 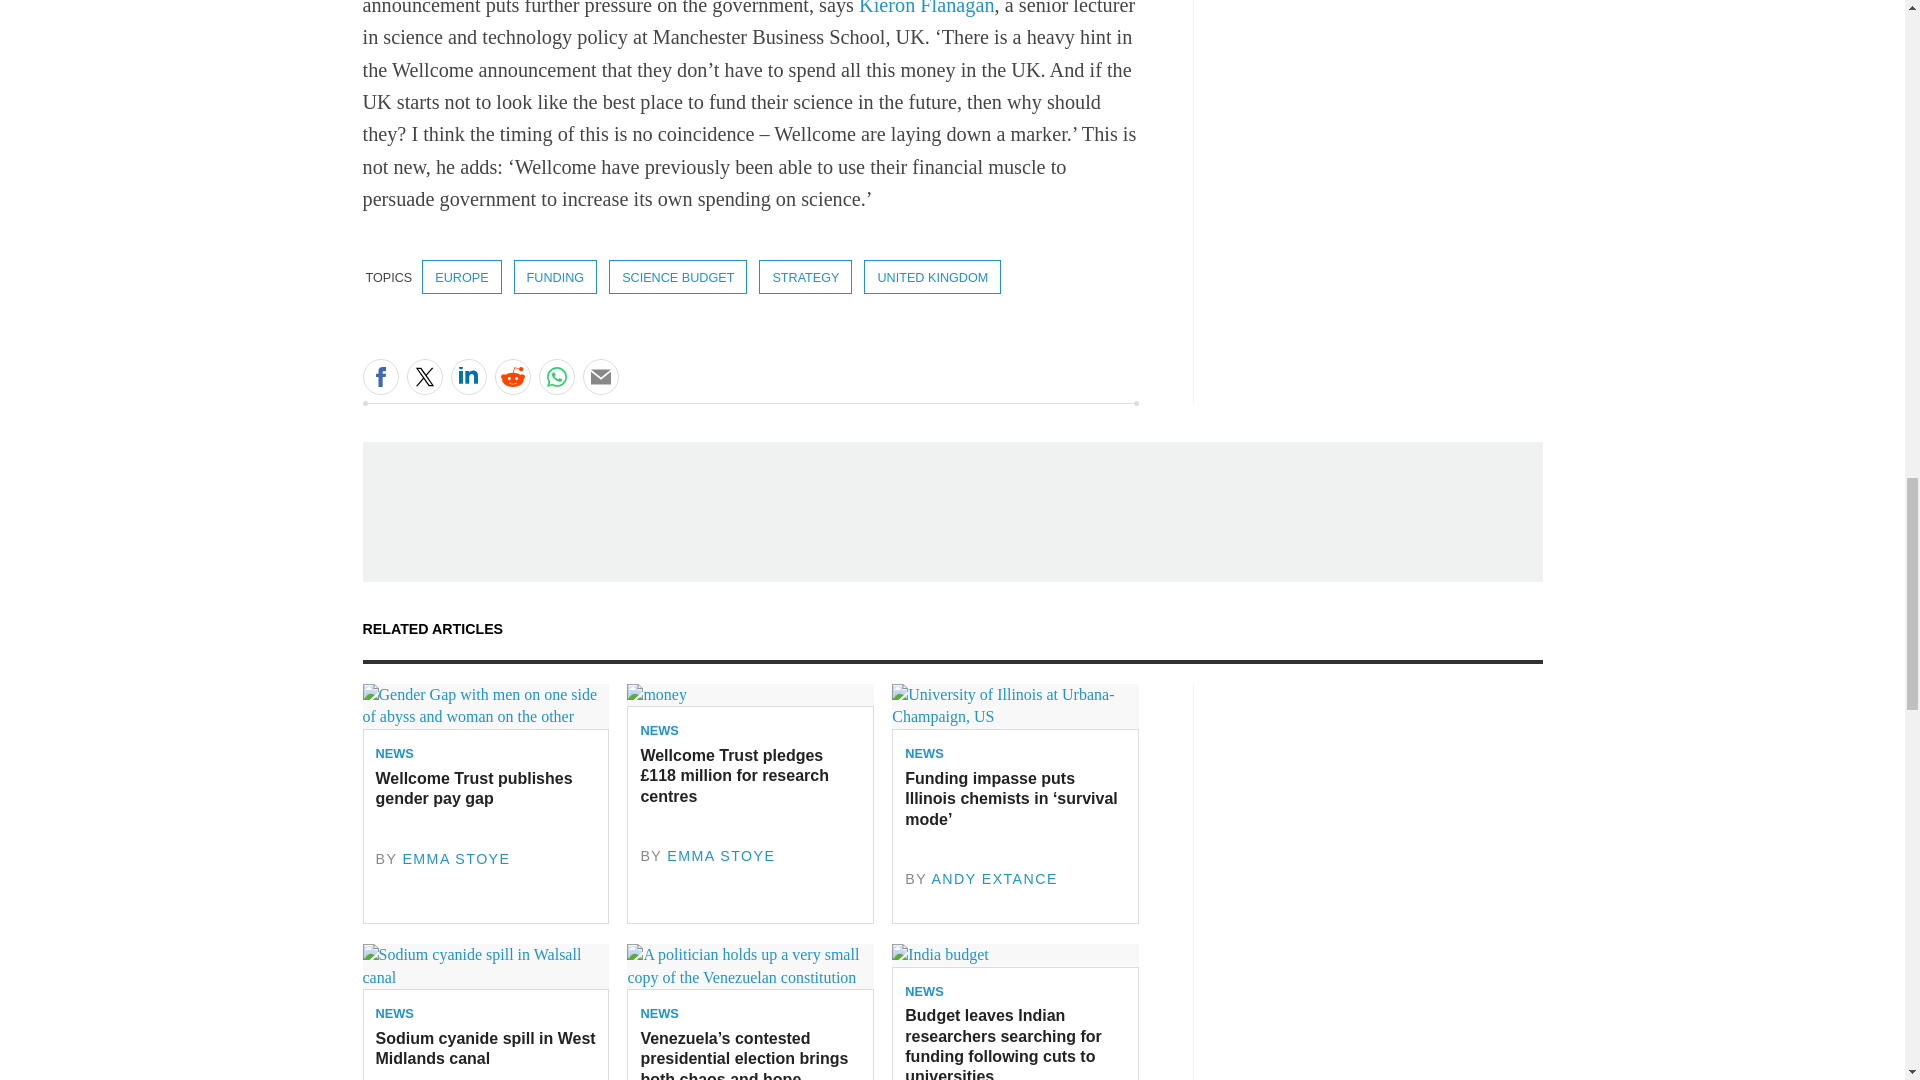 What do you see at coordinates (600, 376) in the screenshot?
I see `Share this by email` at bounding box center [600, 376].